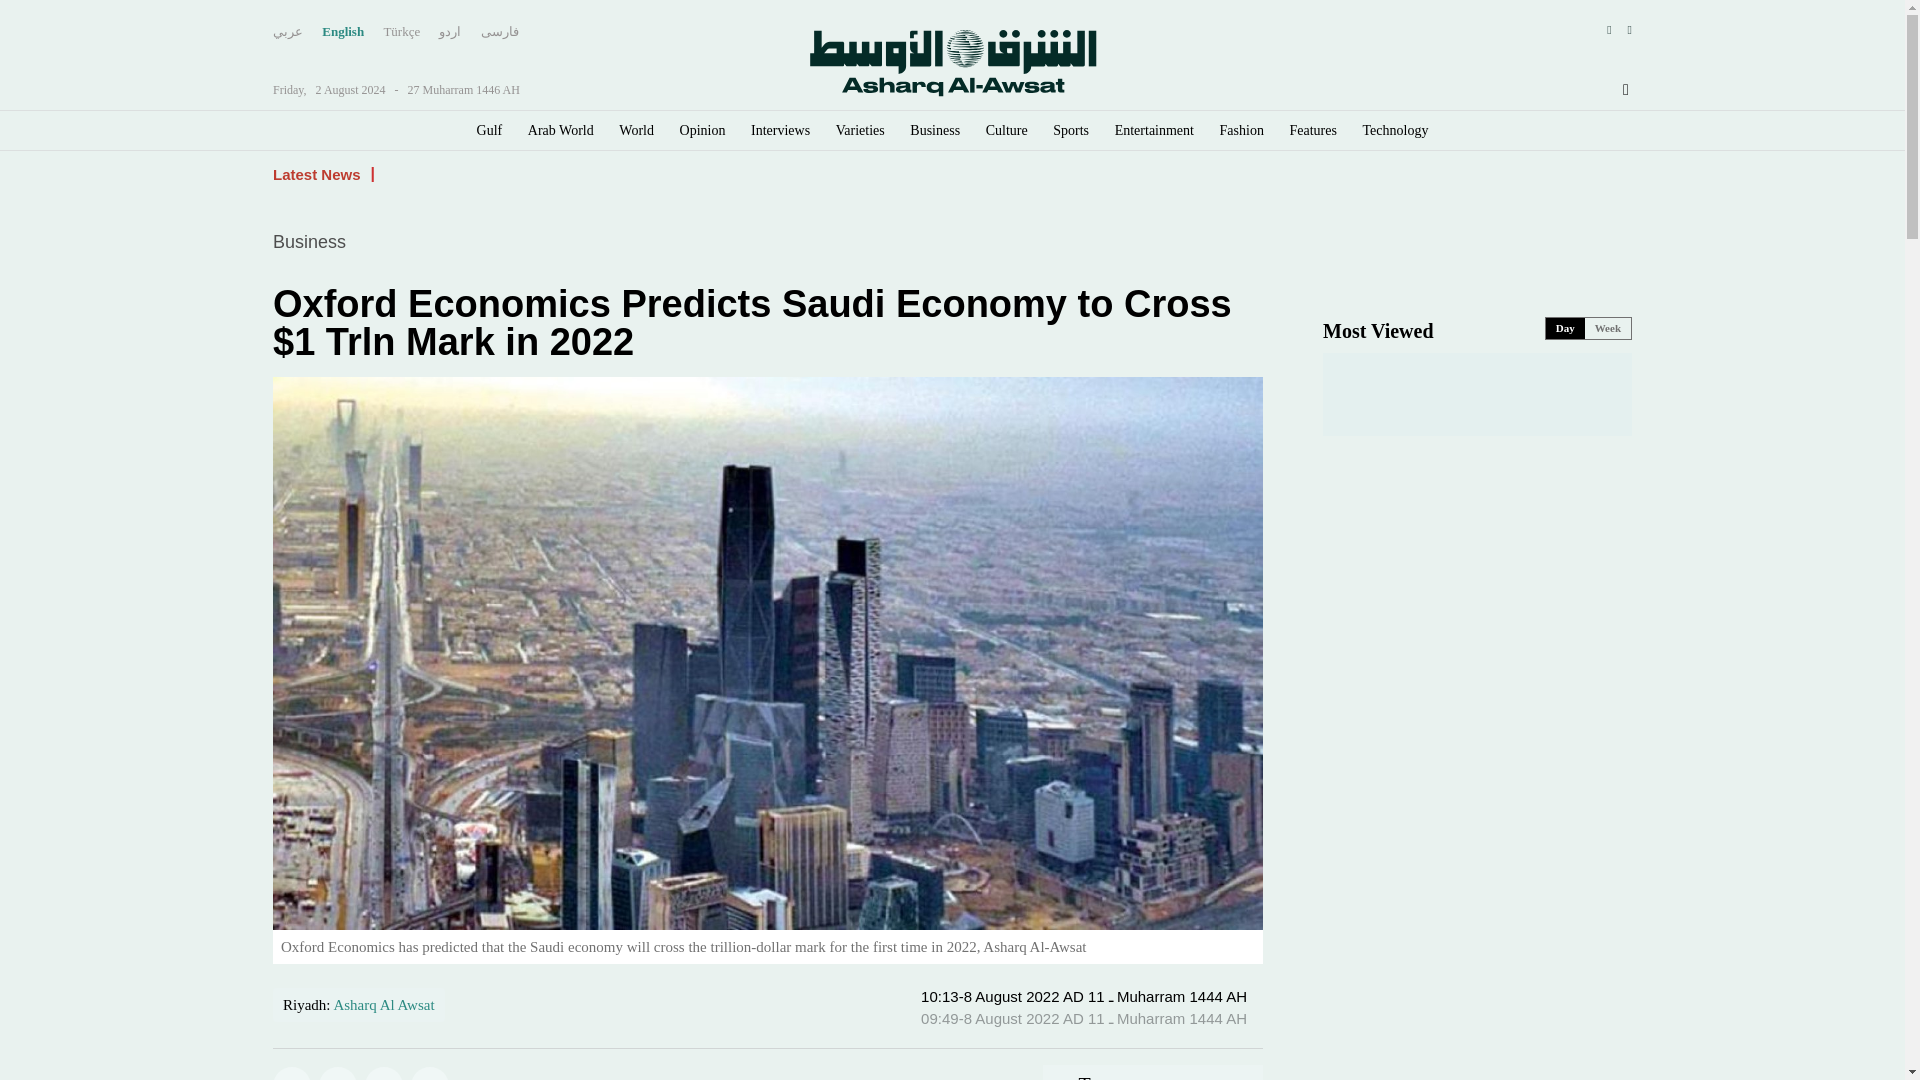 Image resolution: width=1920 pixels, height=1080 pixels. Describe the element at coordinates (1396, 131) in the screenshot. I see `Technology` at that location.